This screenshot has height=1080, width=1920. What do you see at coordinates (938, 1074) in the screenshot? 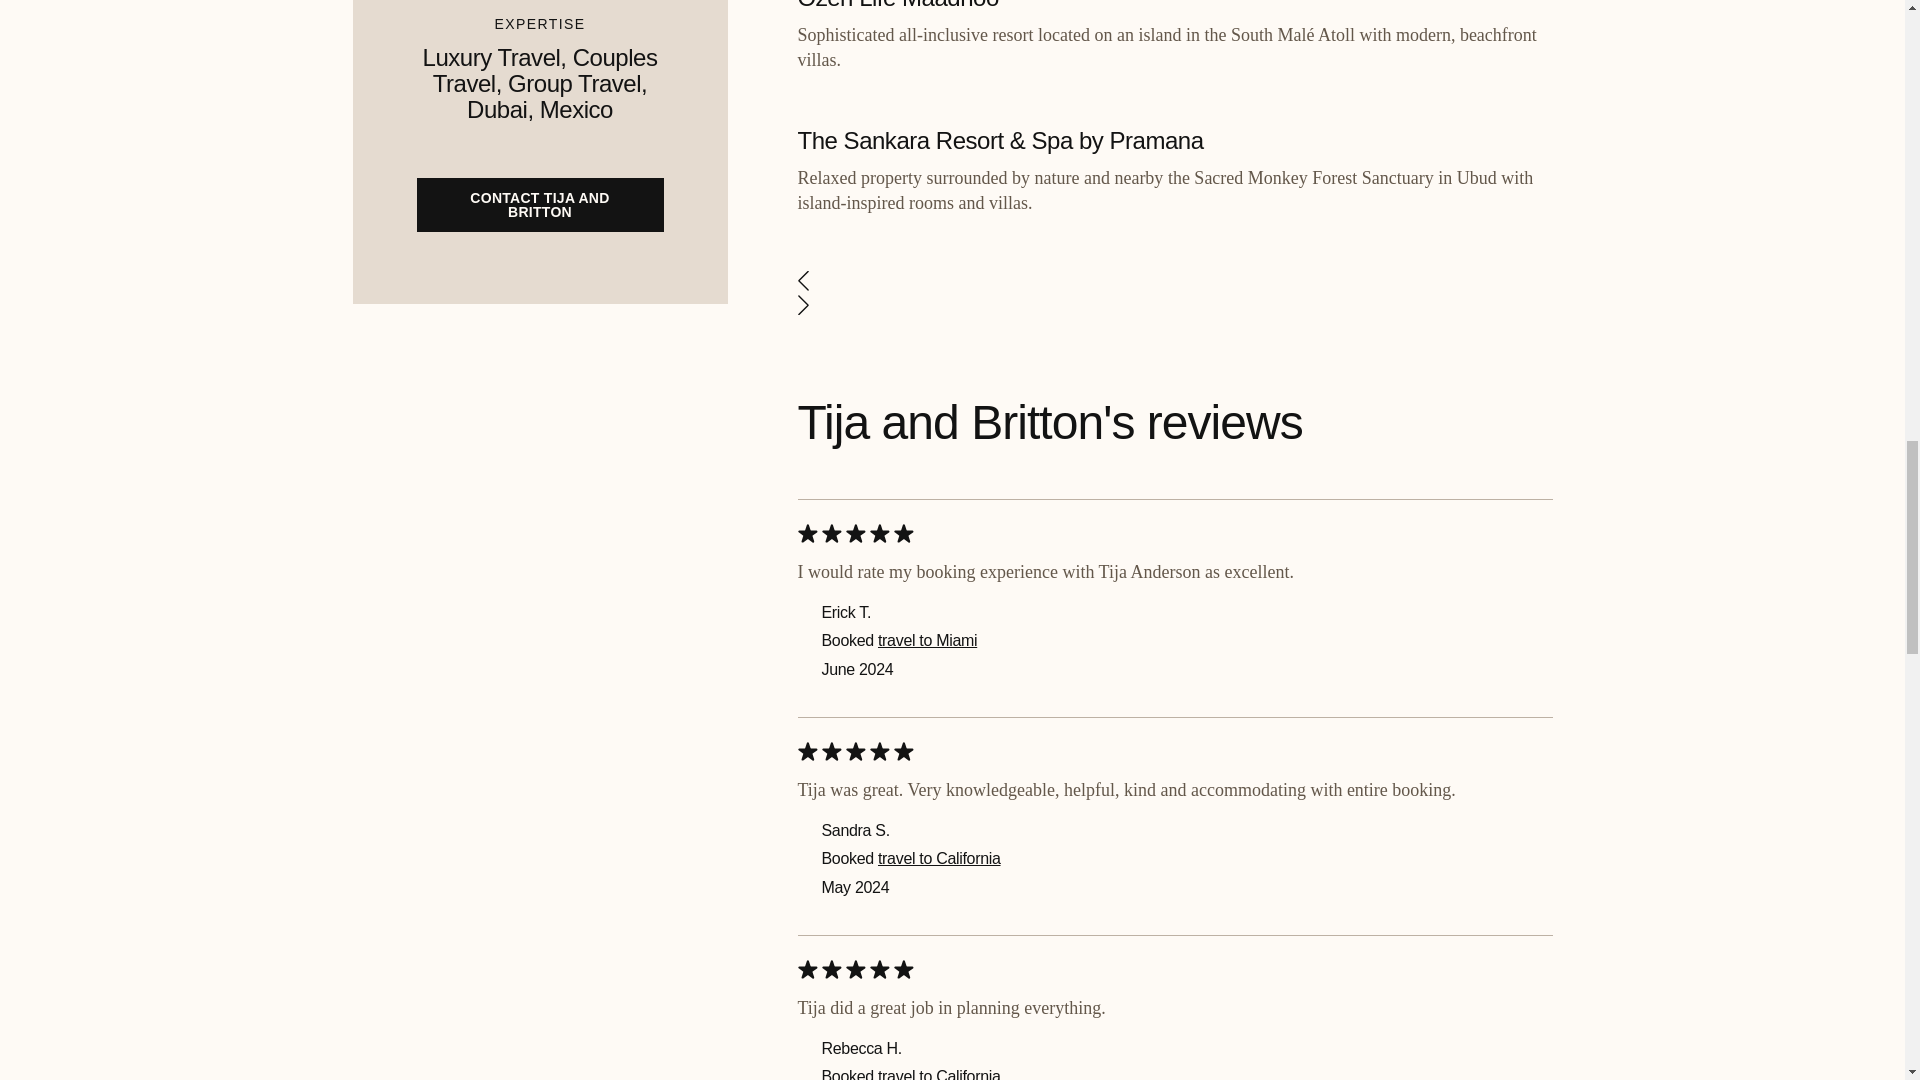
I see `travel to California` at bounding box center [938, 1074].